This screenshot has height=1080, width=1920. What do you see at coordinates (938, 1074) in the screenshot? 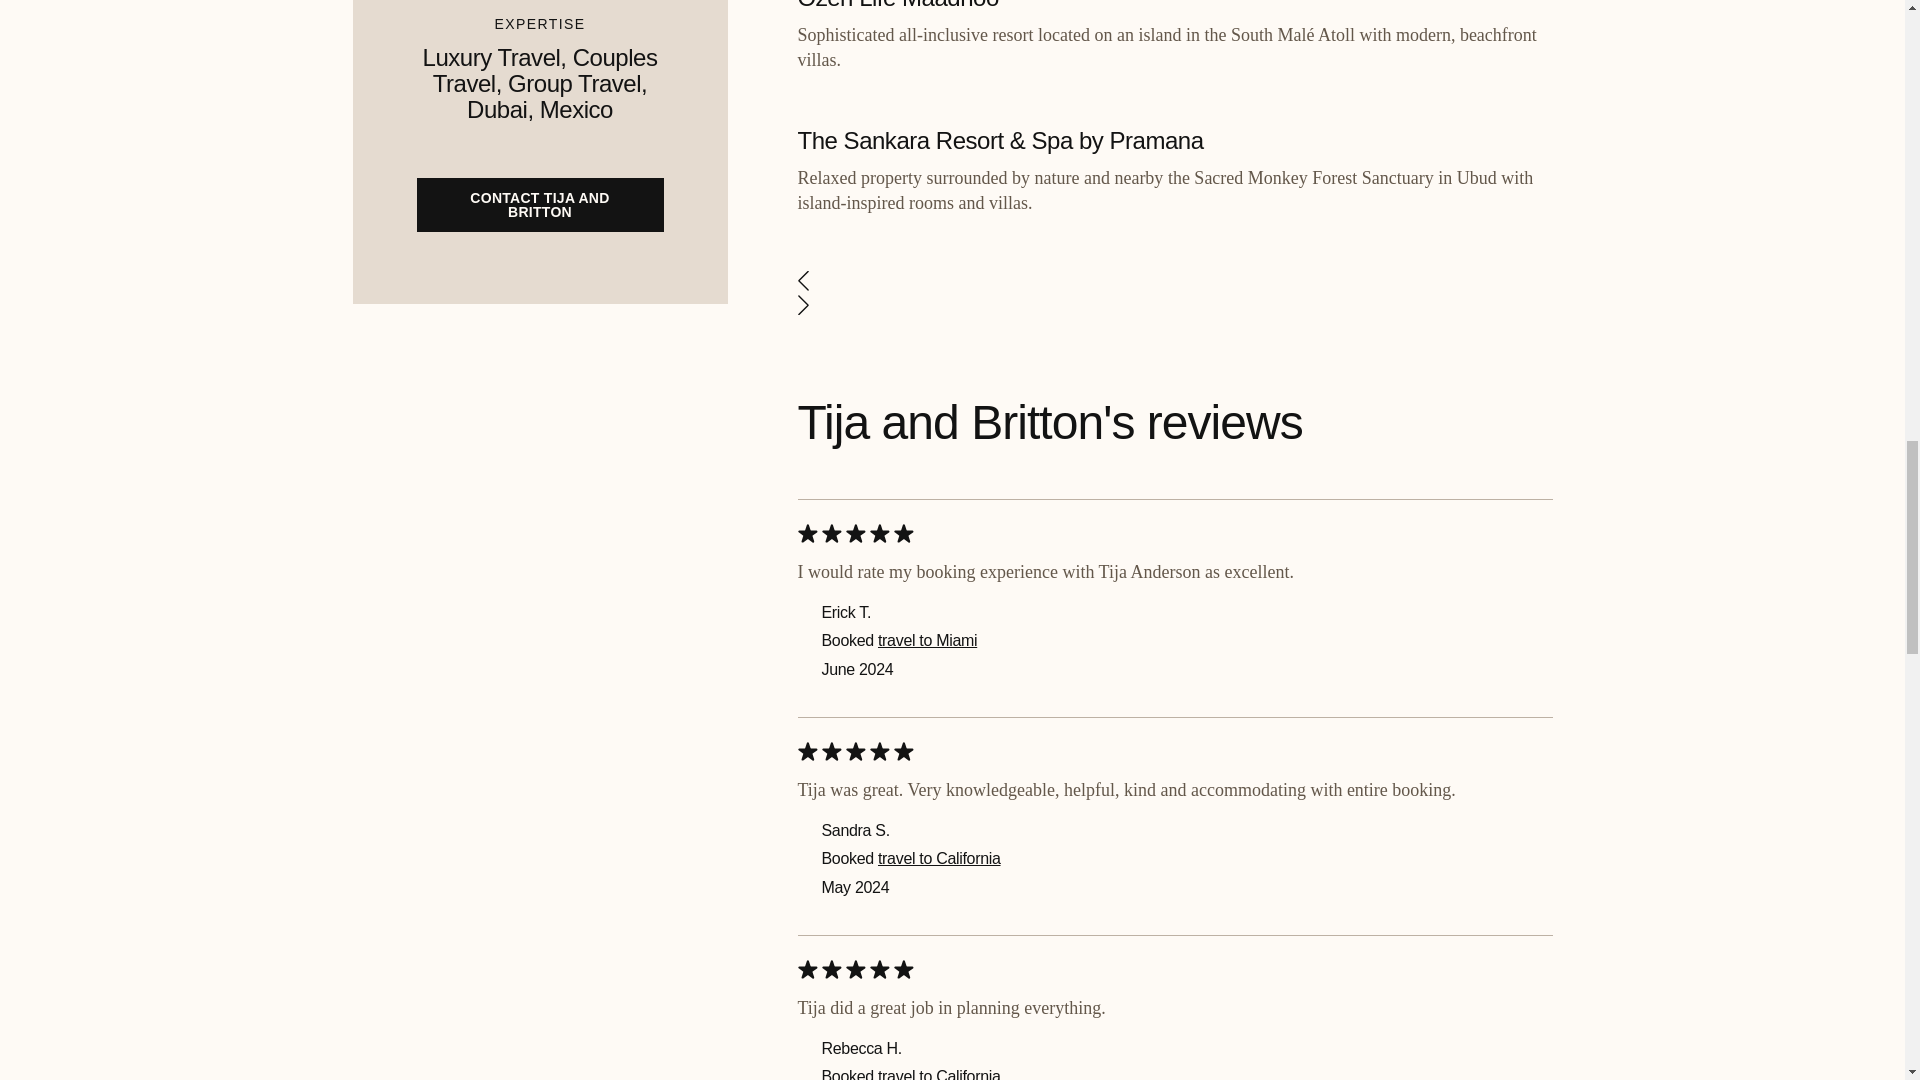
I see `travel to California` at bounding box center [938, 1074].